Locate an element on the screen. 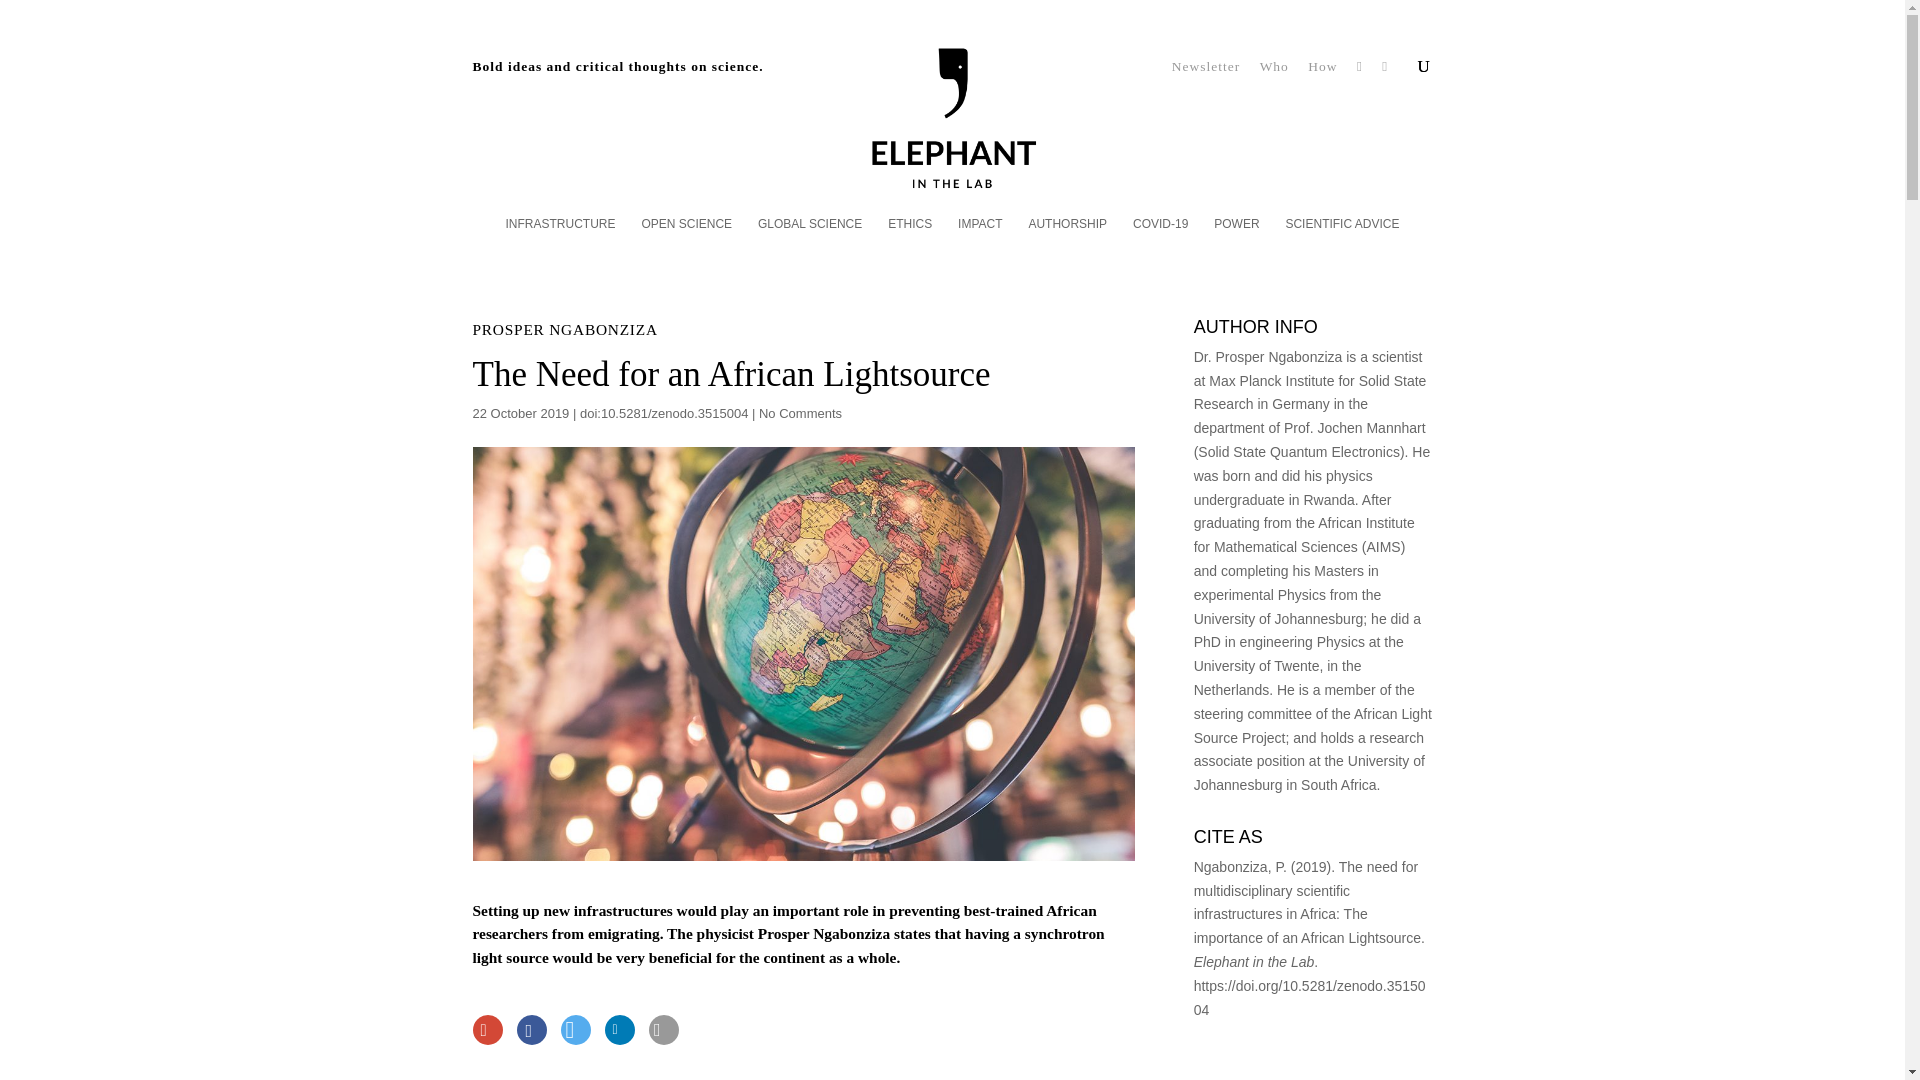 The image size is (1920, 1080). mail is located at coordinates (662, 1030).